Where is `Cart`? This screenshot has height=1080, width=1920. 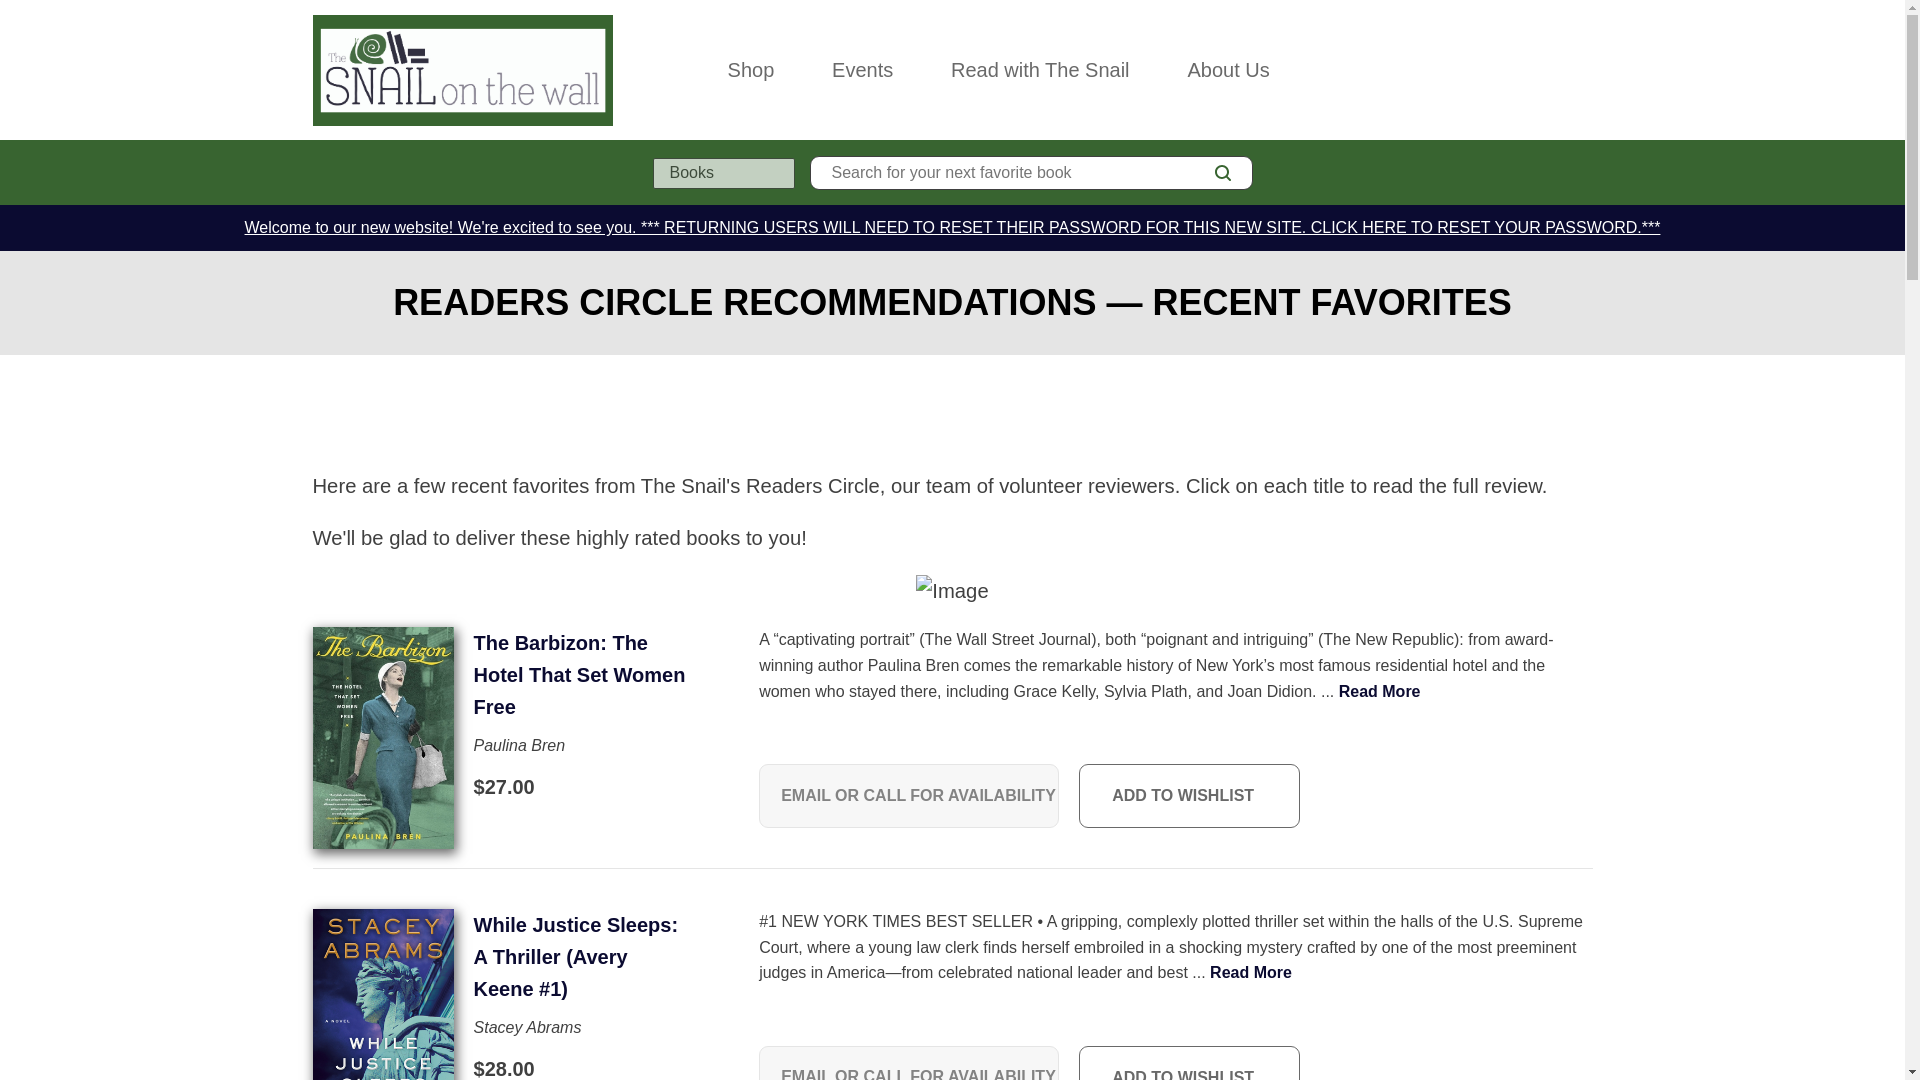
Cart is located at coordinates (1584, 69).